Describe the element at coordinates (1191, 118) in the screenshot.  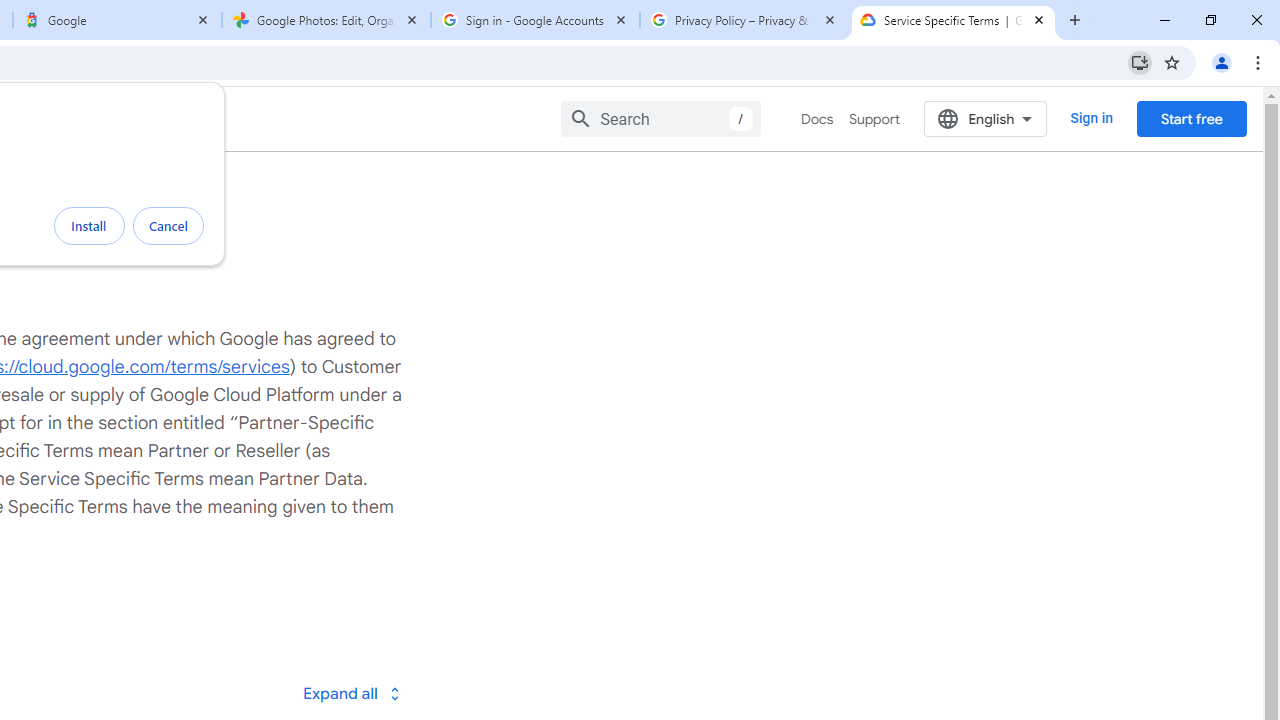
I see `Start free` at that location.